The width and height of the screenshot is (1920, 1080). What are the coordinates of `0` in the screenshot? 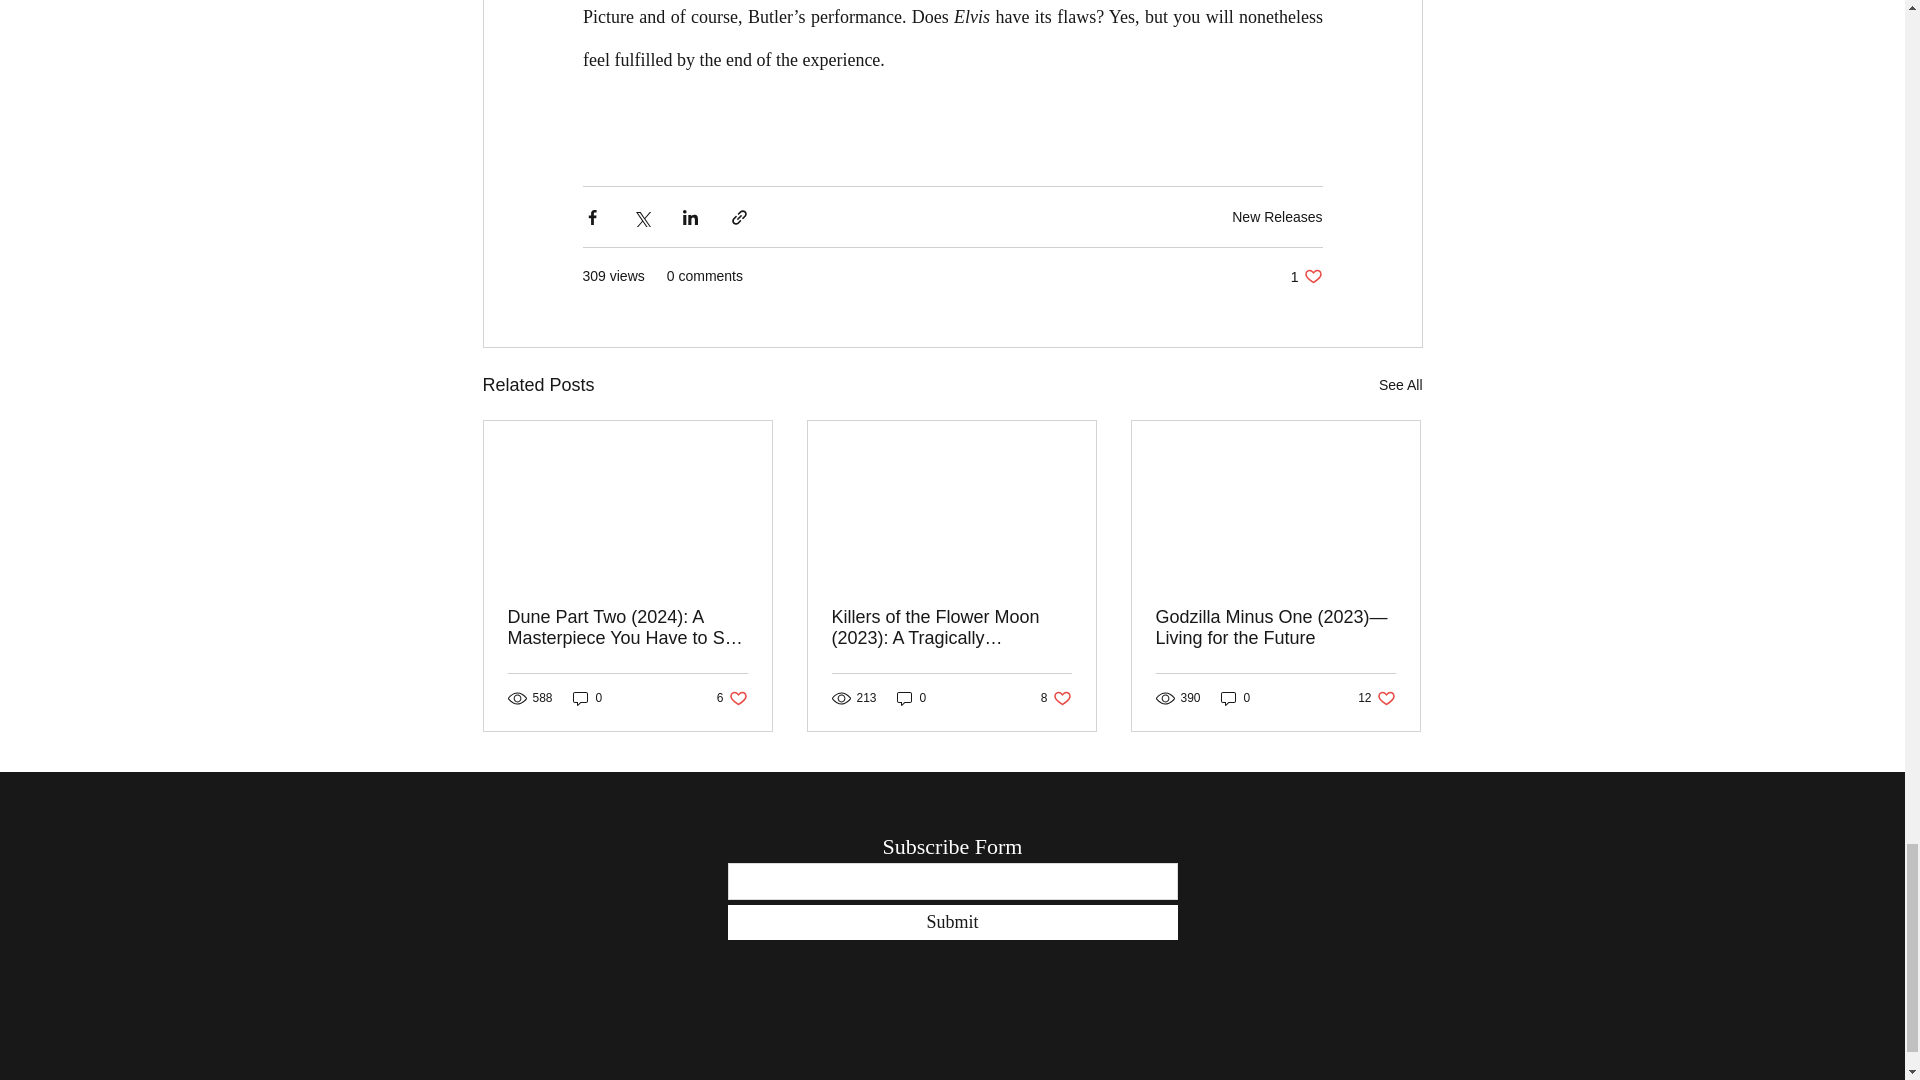 It's located at (732, 698).